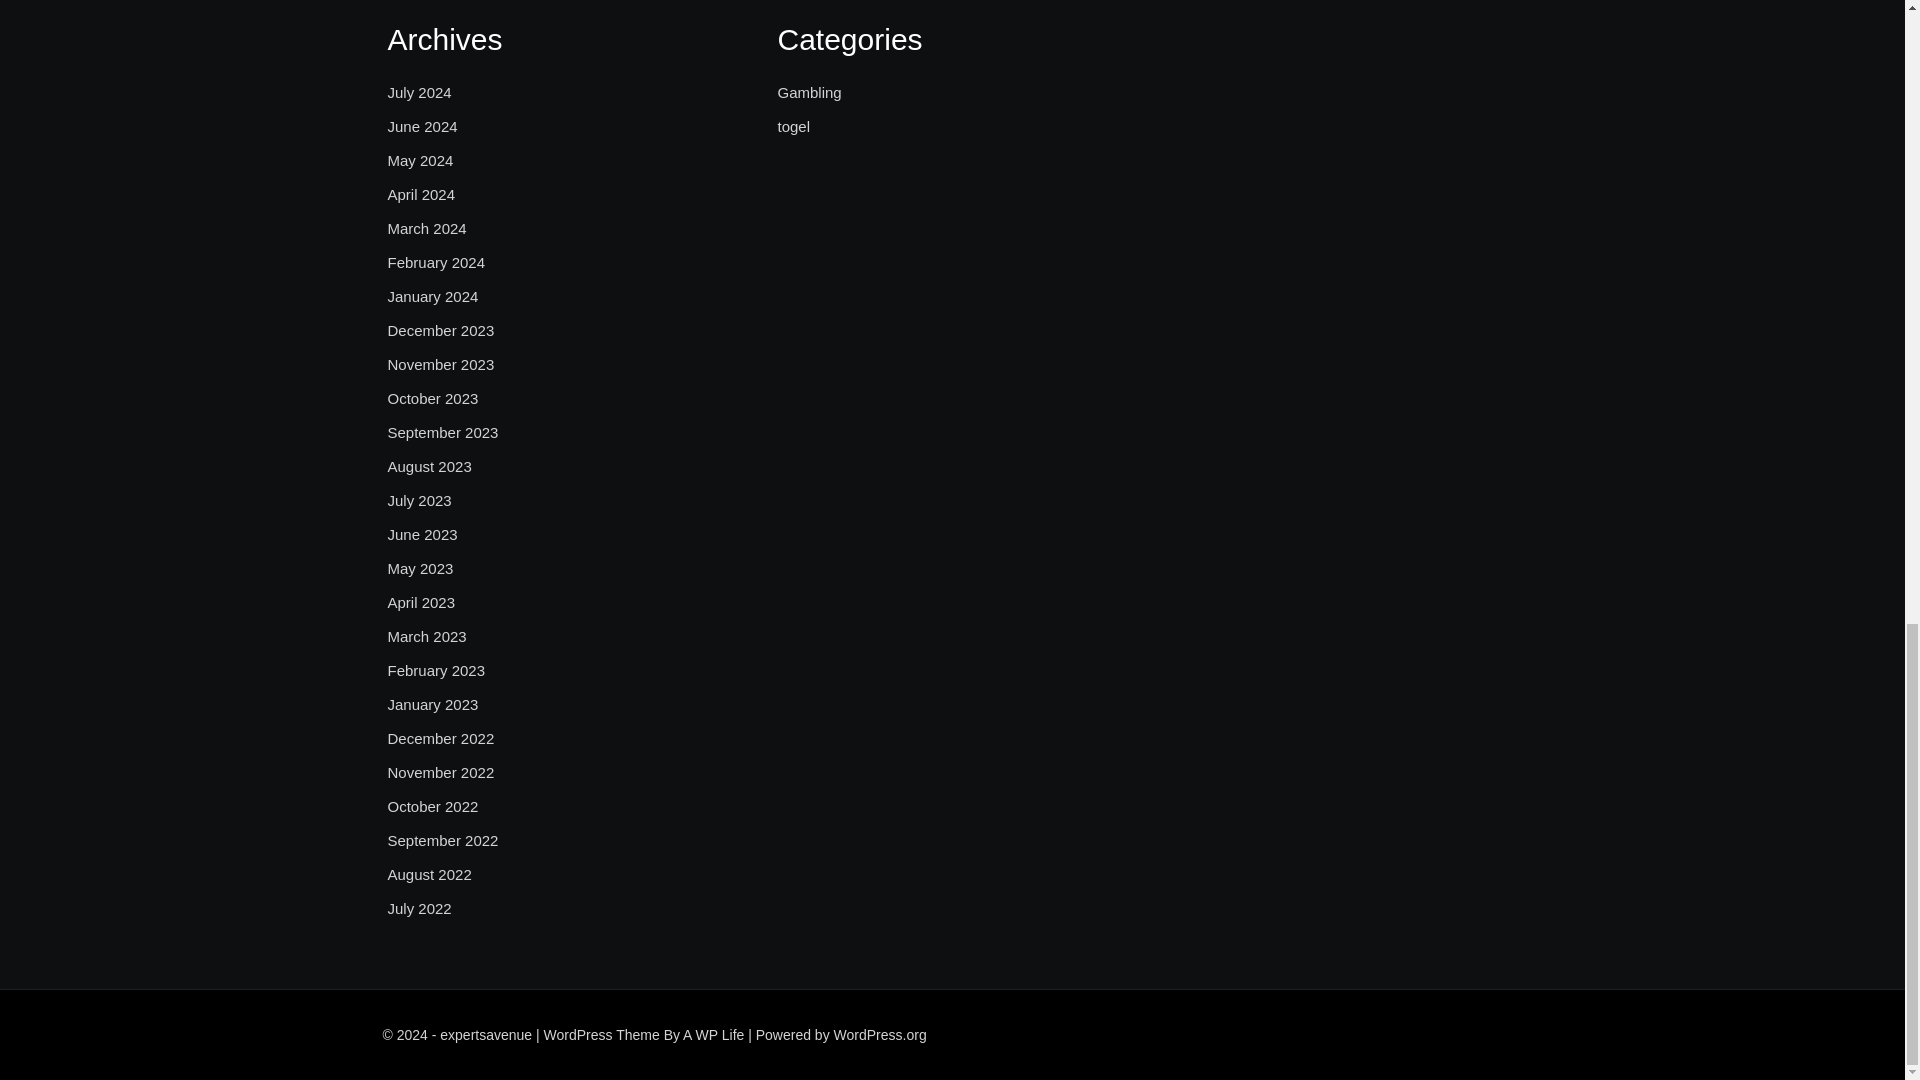  I want to click on June 2023, so click(422, 534).